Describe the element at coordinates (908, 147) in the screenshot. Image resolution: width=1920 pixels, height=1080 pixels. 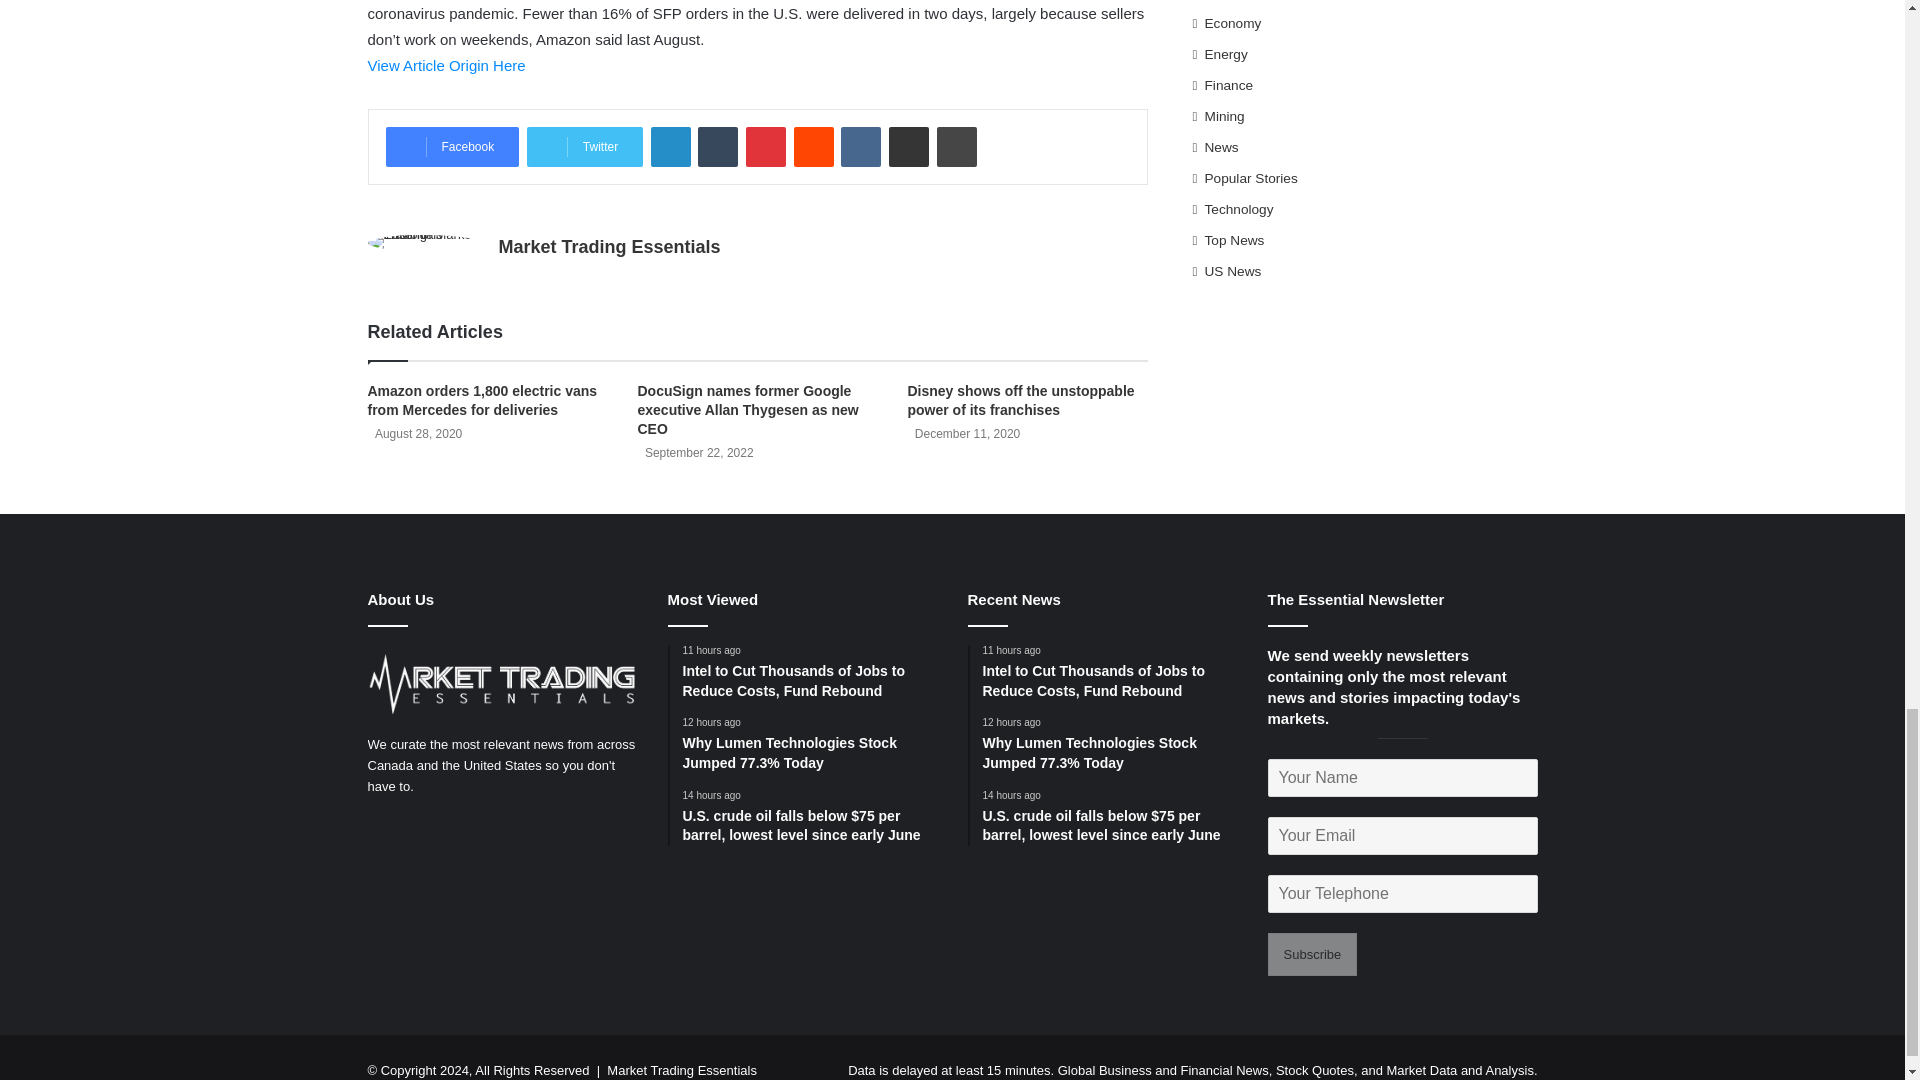
I see `Share via Email` at that location.